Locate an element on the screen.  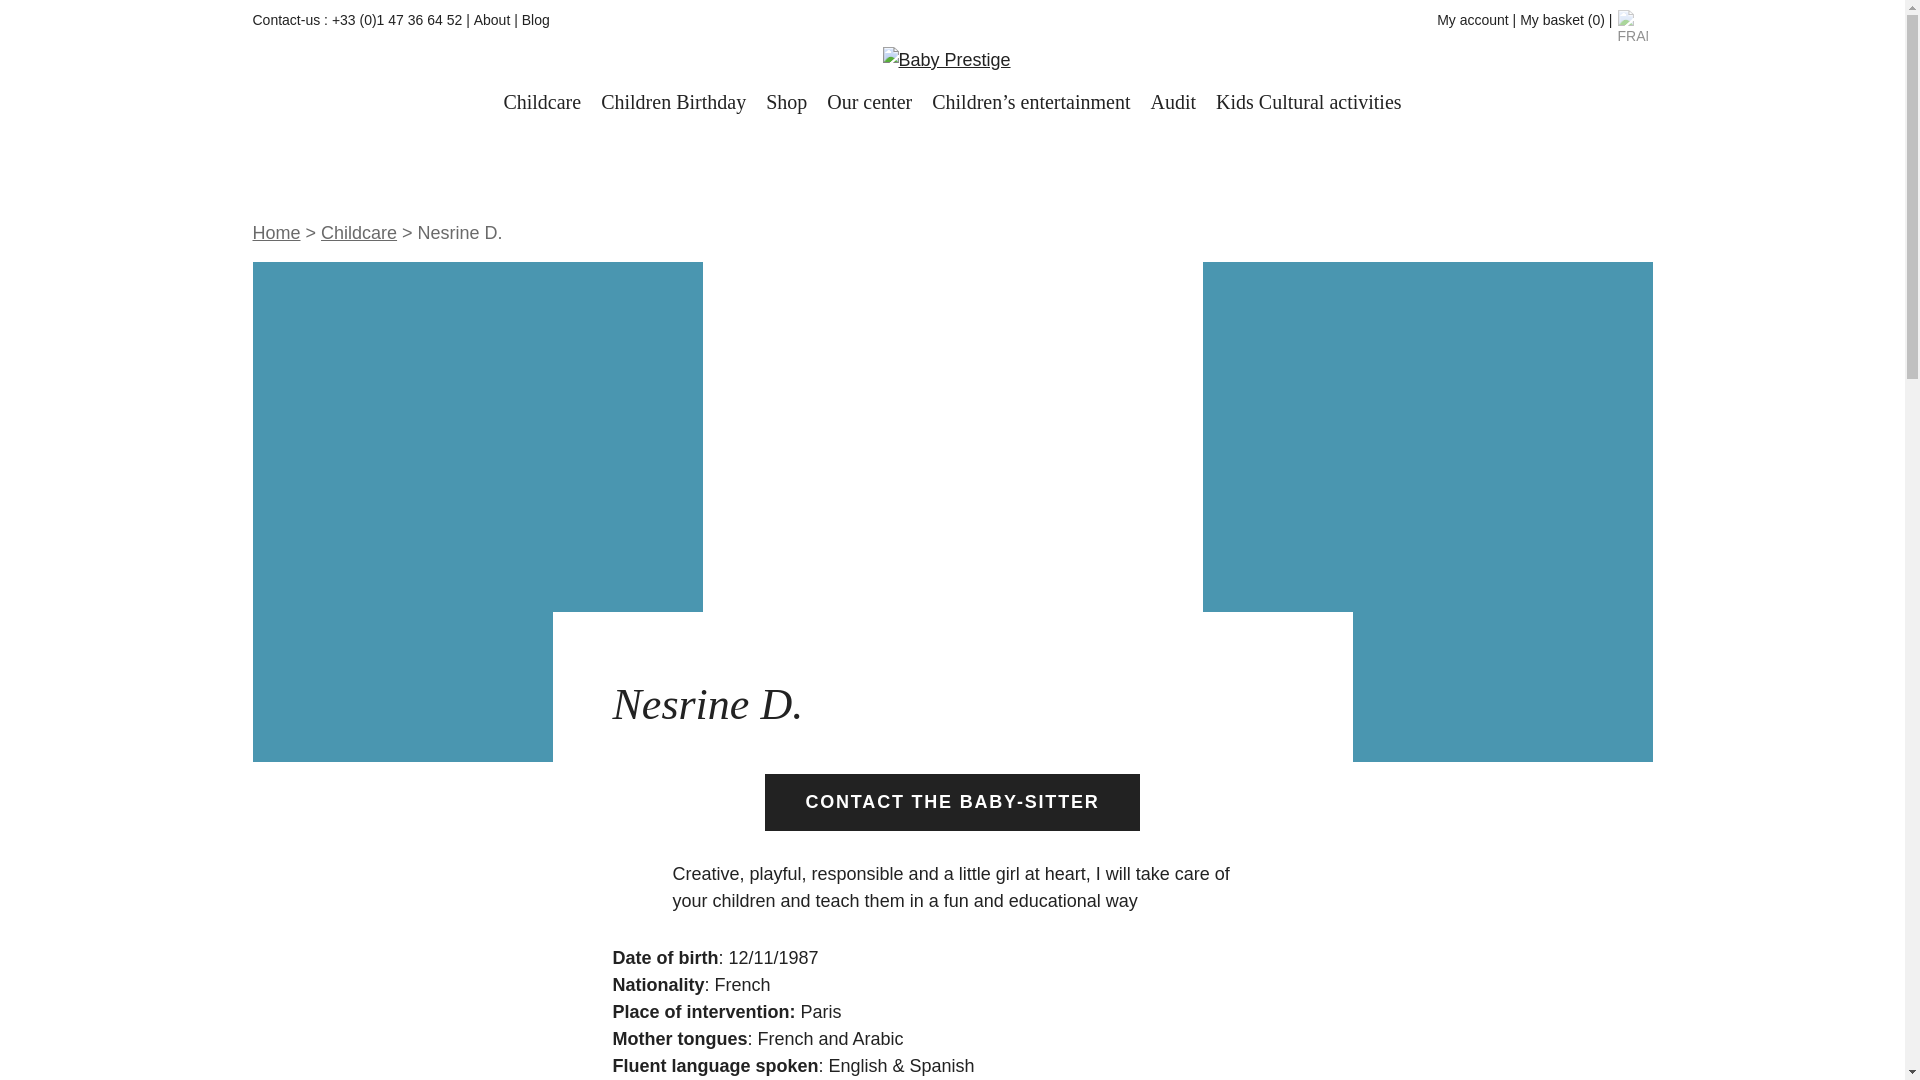
CONTACT THE BABY-SITTER is located at coordinates (951, 802).